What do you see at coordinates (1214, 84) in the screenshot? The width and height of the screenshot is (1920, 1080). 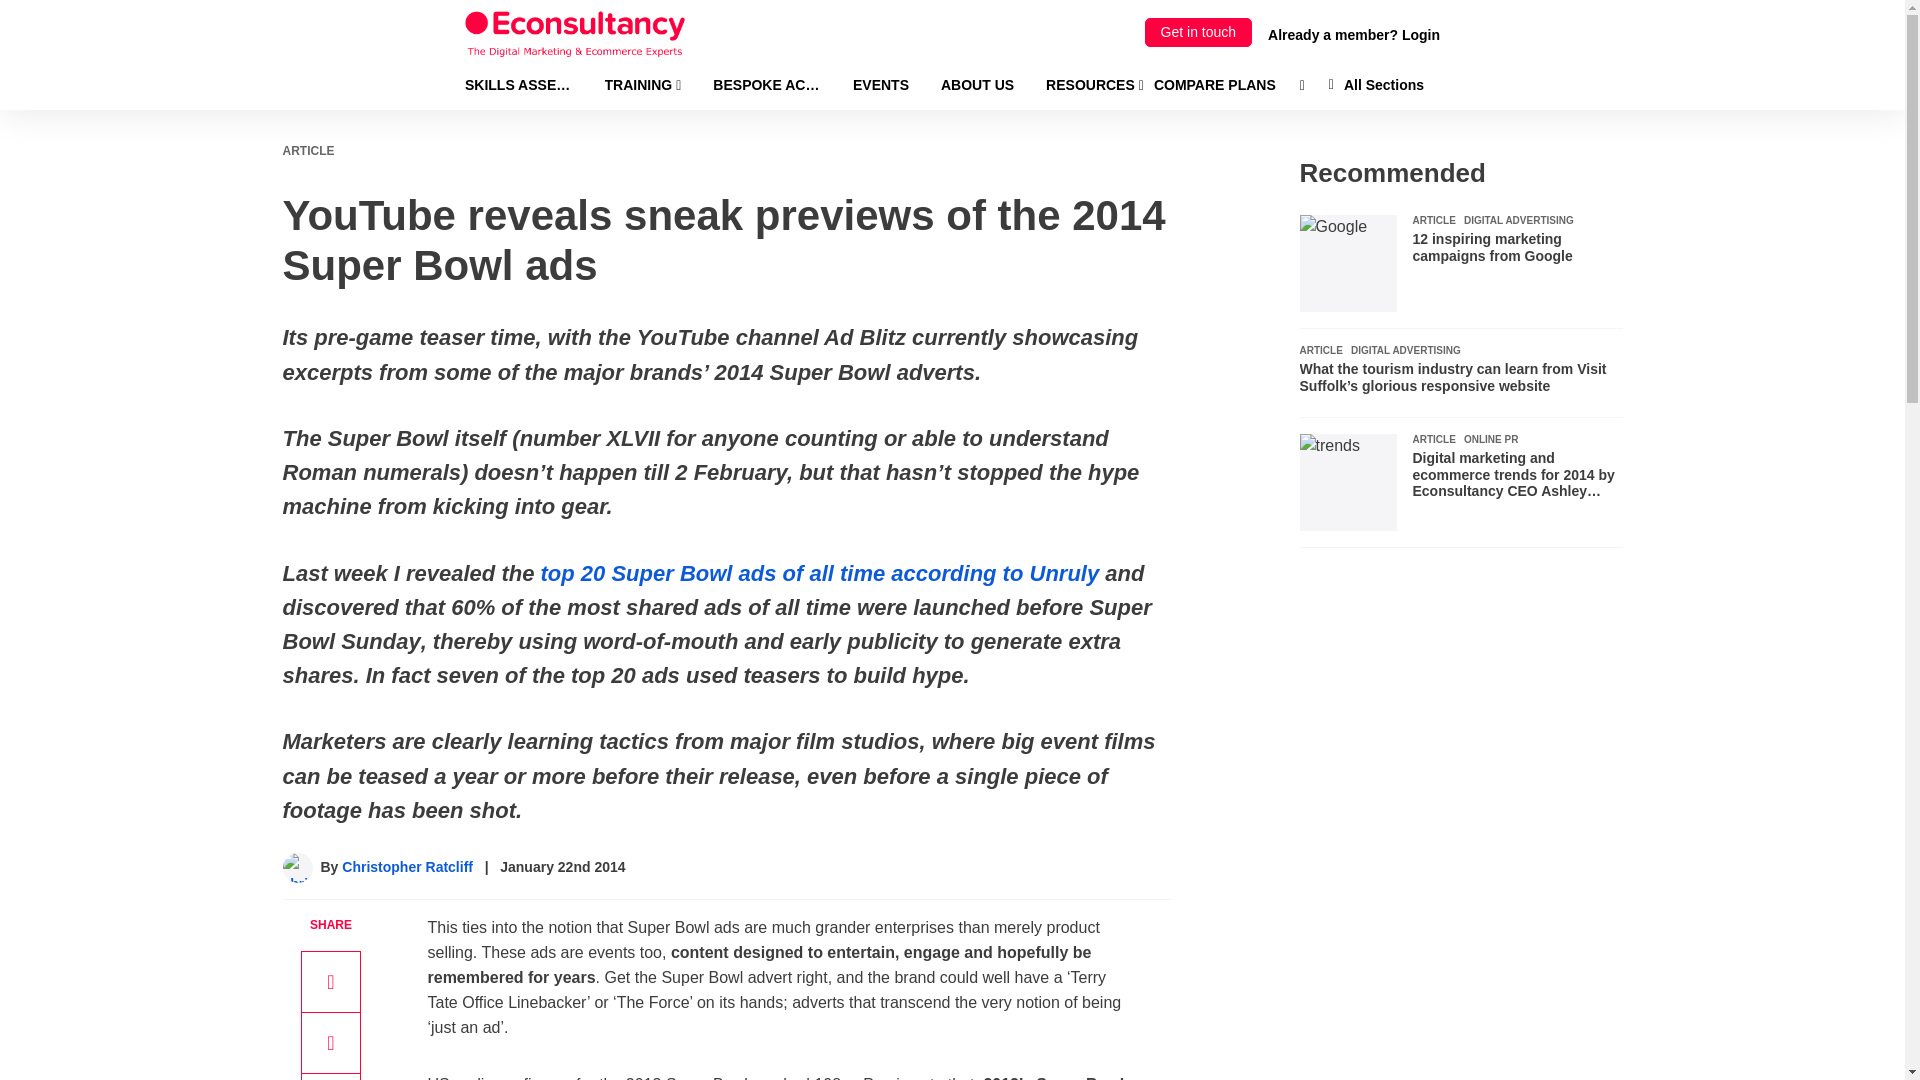 I see `COMPARE PLANS` at bounding box center [1214, 84].